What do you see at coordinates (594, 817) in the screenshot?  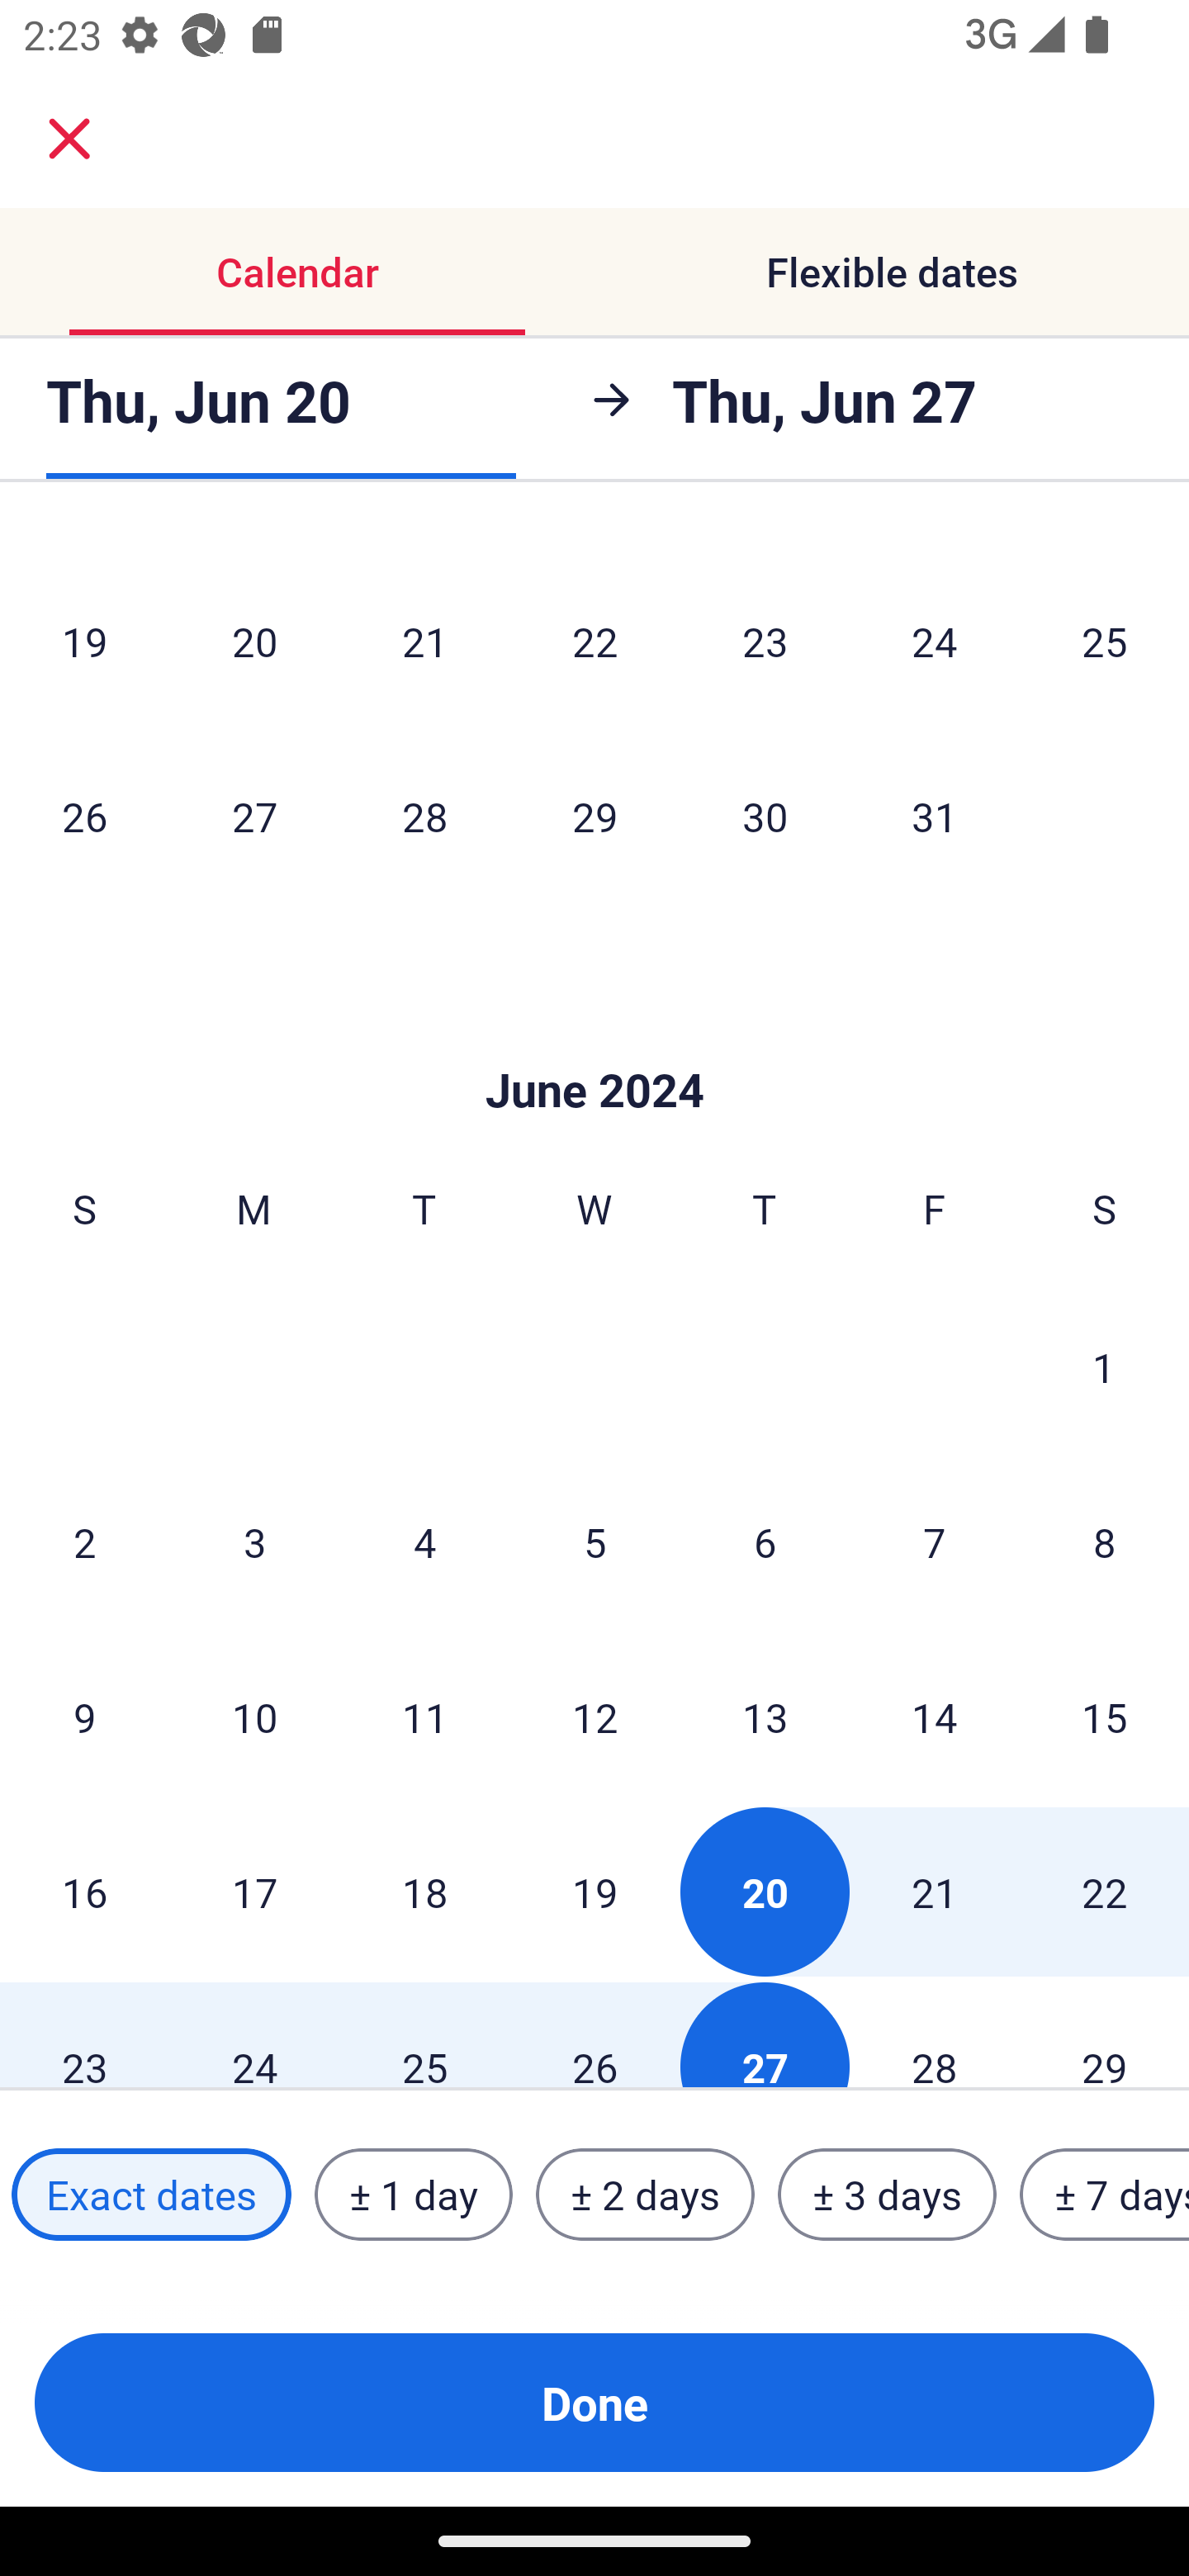 I see `29 Wednesday, May 29, 2024` at bounding box center [594, 817].